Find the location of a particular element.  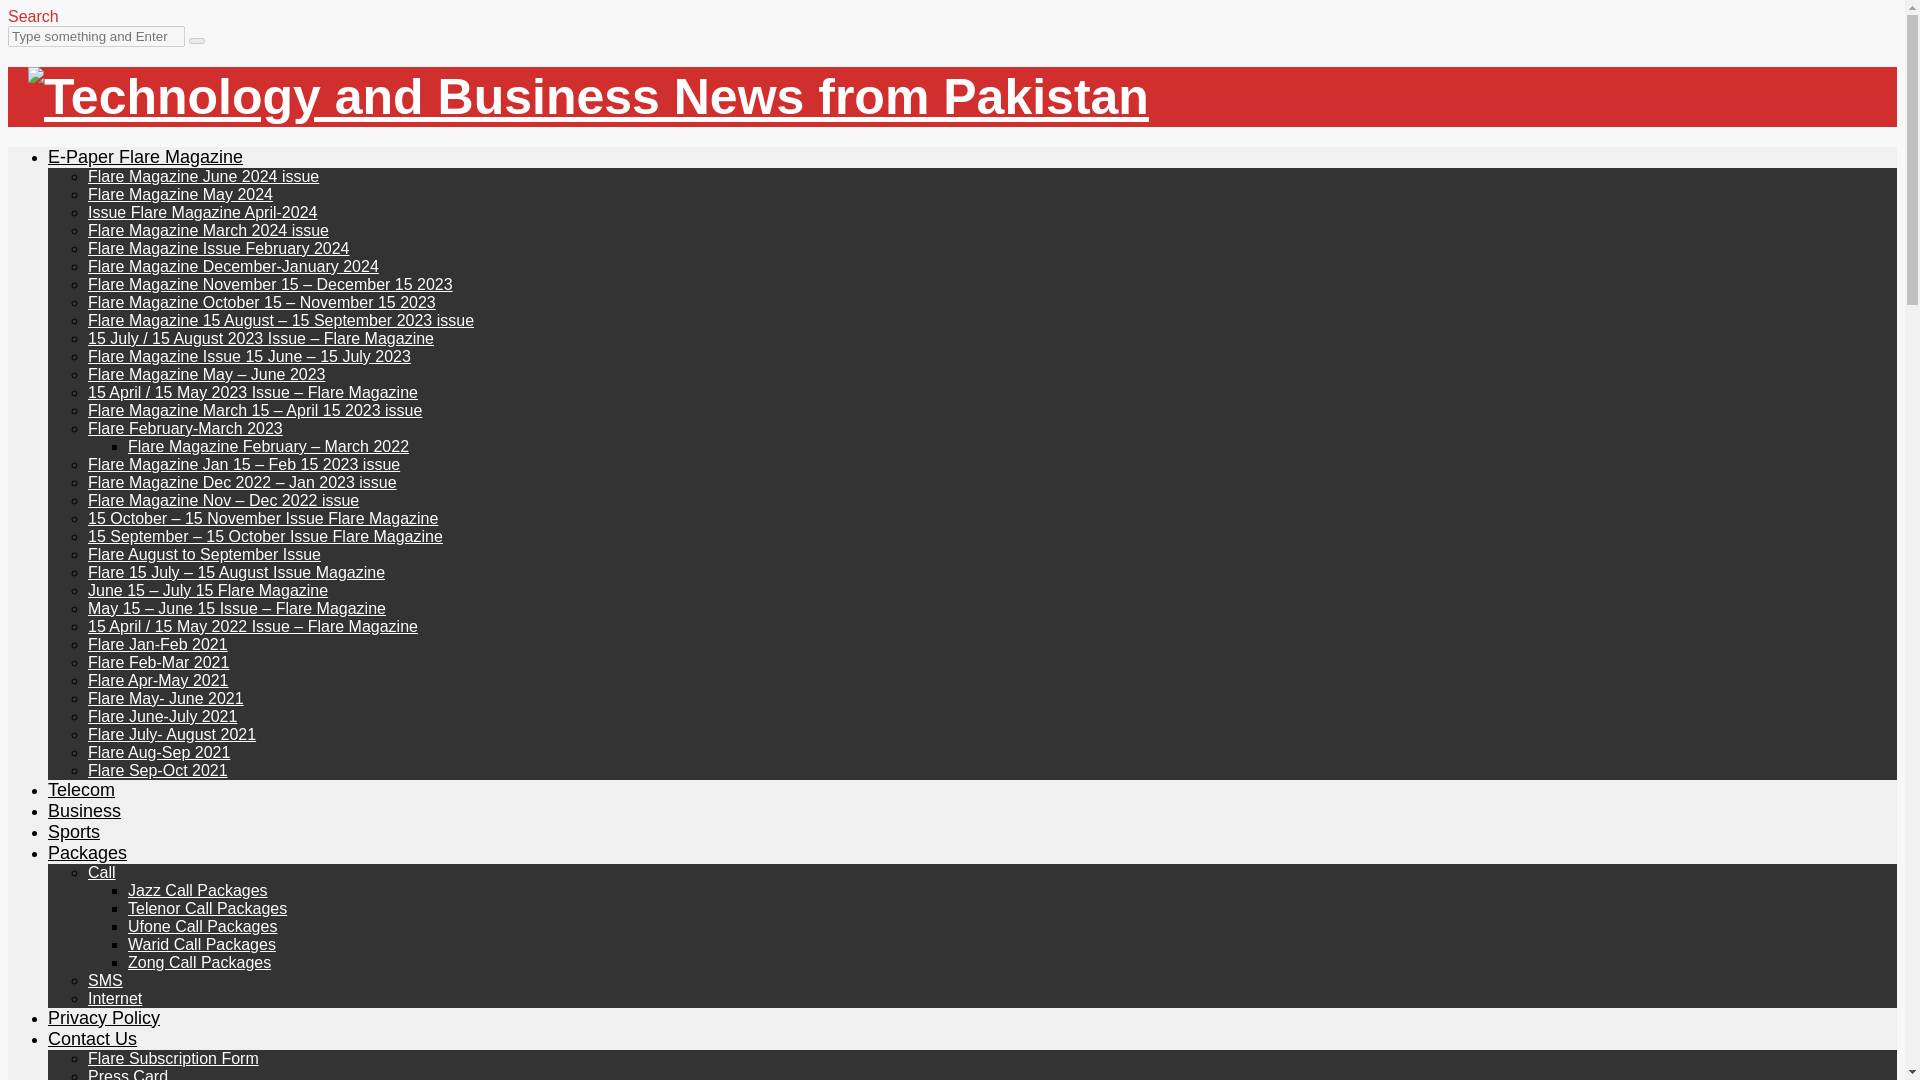

Flare Magazine May 2024 is located at coordinates (180, 194).